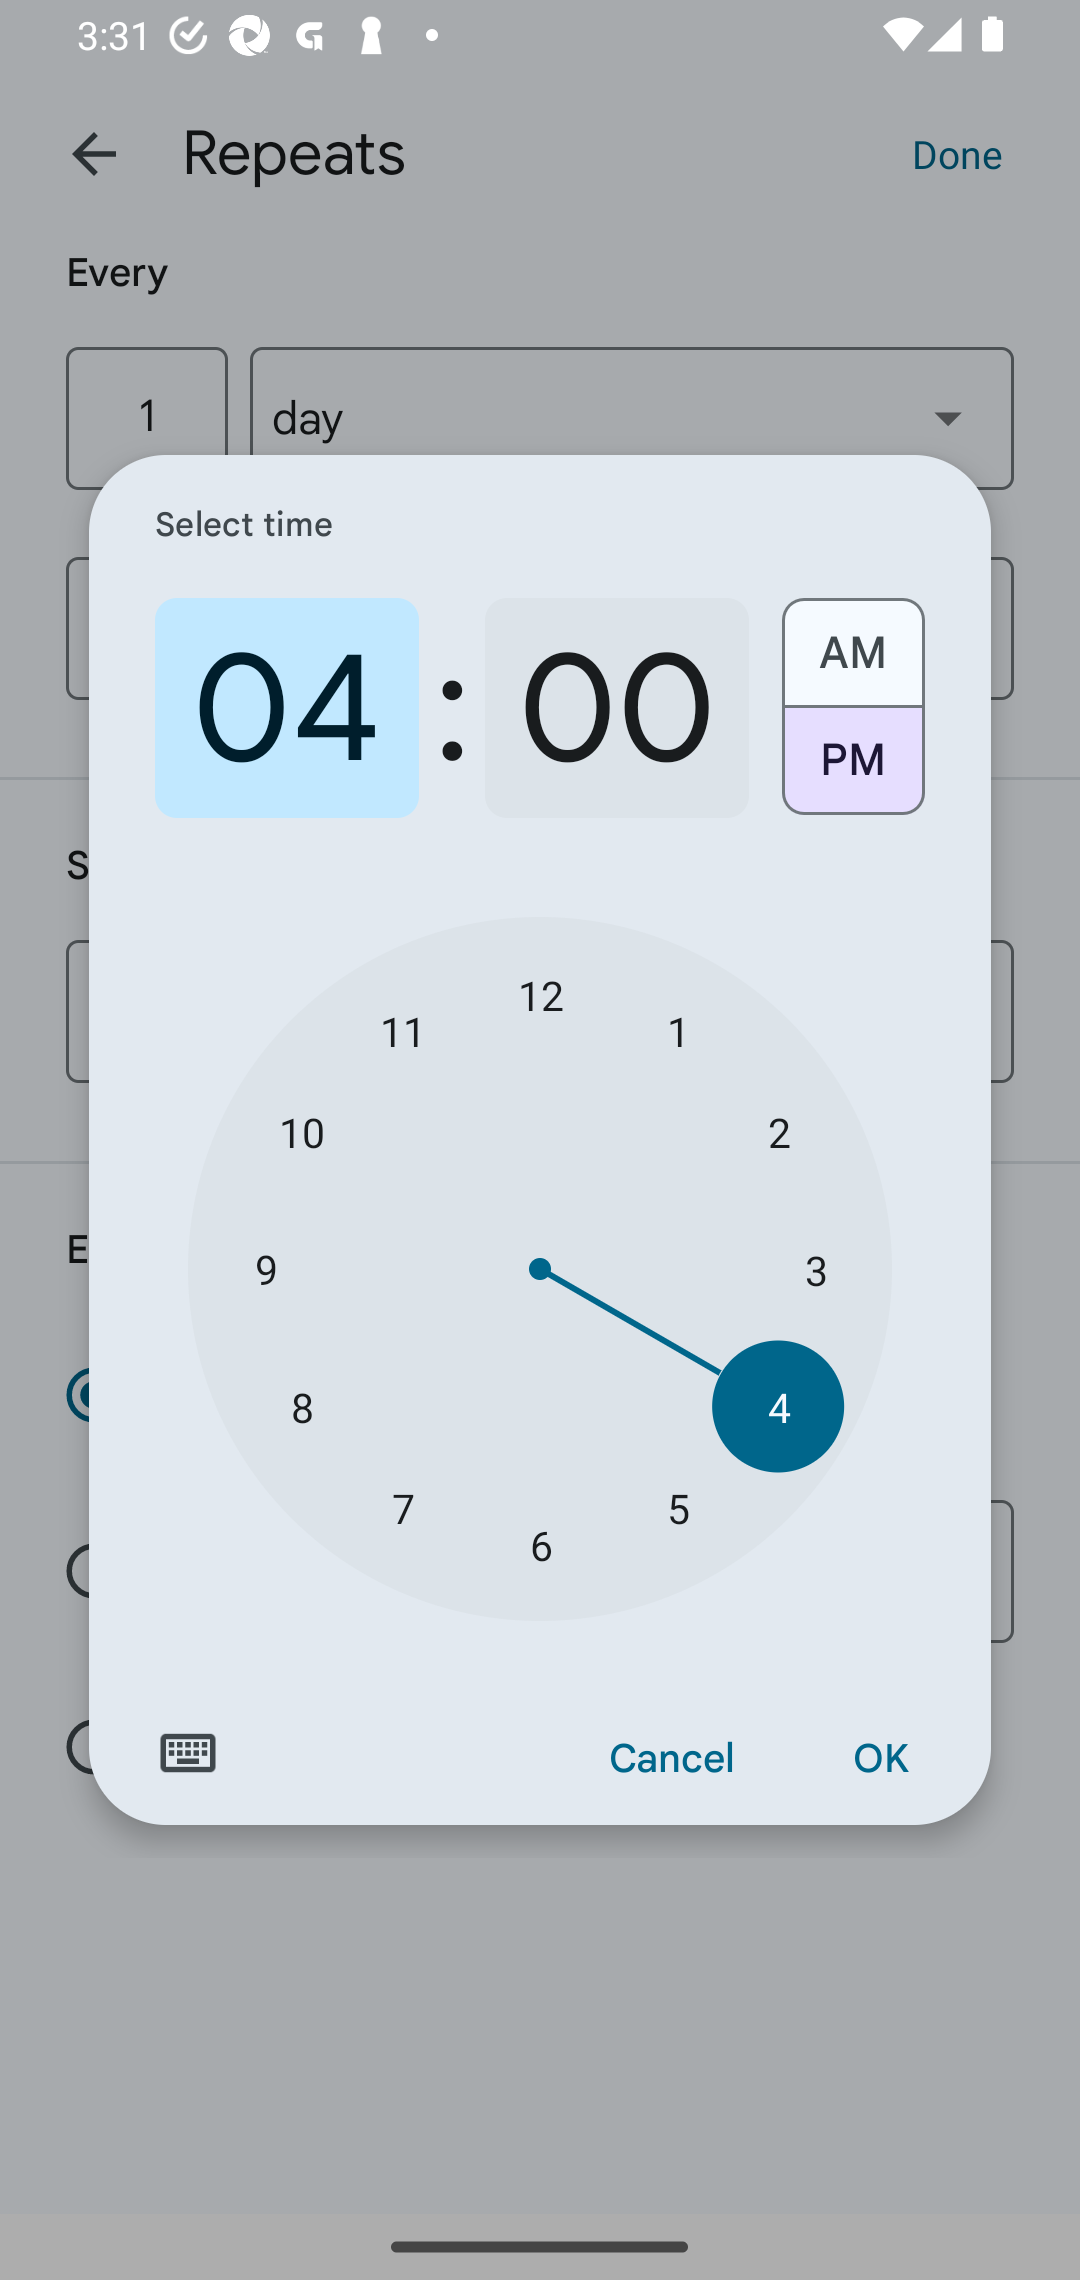 The image size is (1080, 2280). I want to click on 04 4 o'clock, so click(287, 708).